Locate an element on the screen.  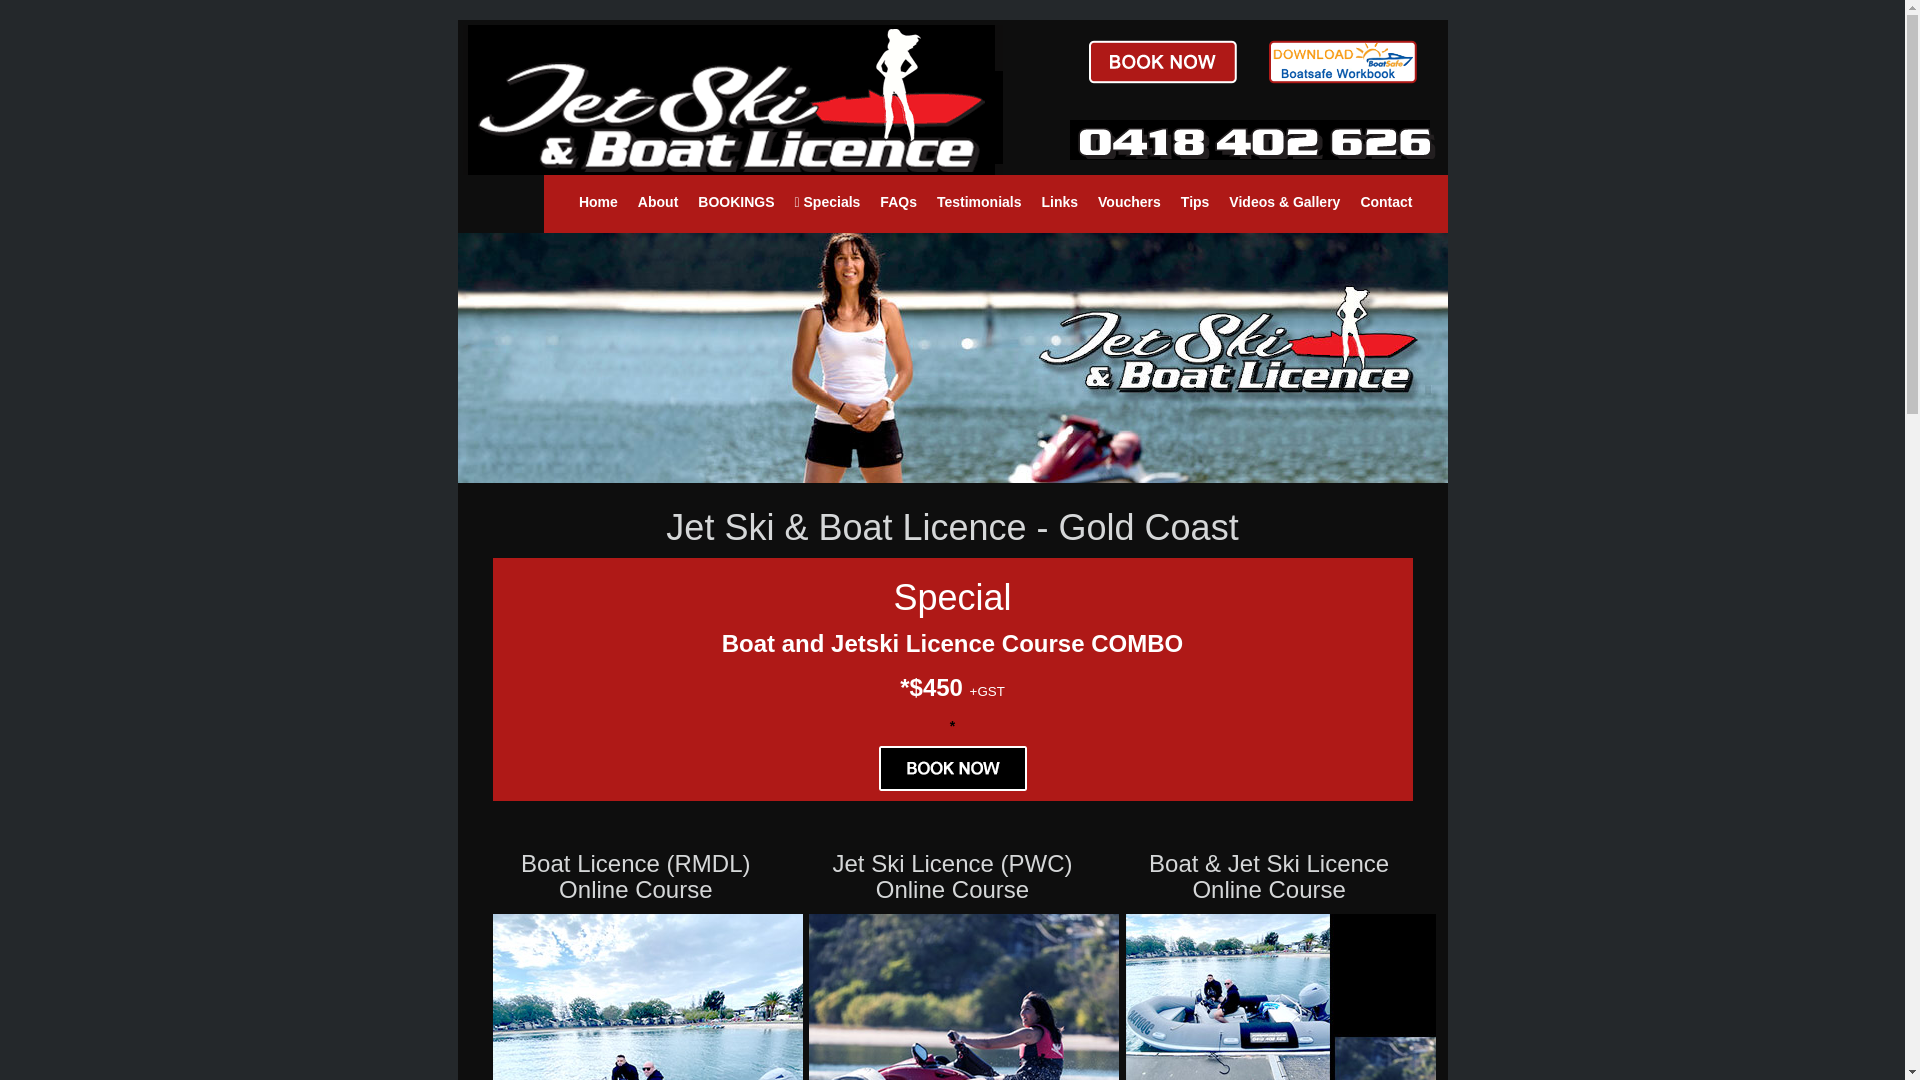
Home is located at coordinates (598, 202).